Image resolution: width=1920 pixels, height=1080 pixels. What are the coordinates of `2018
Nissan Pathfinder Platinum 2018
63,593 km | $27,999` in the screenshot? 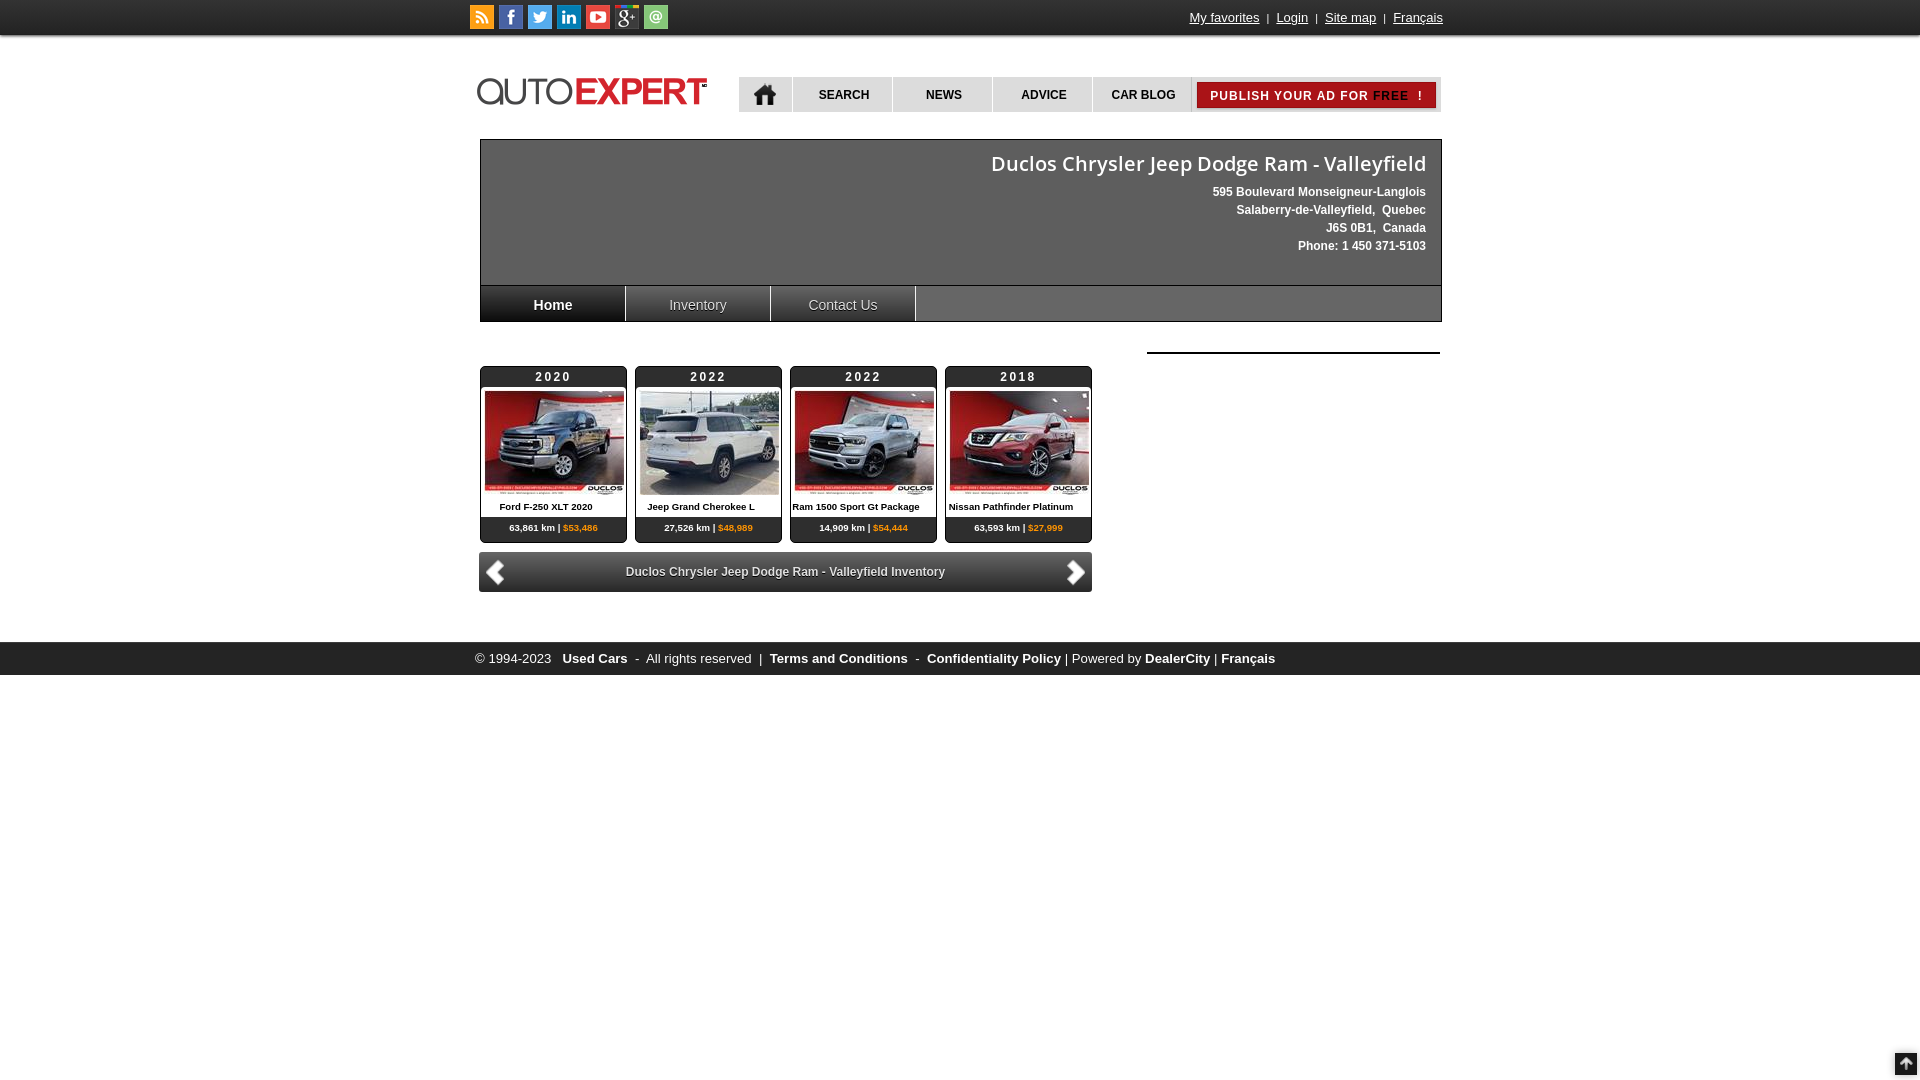 It's located at (1018, 442).